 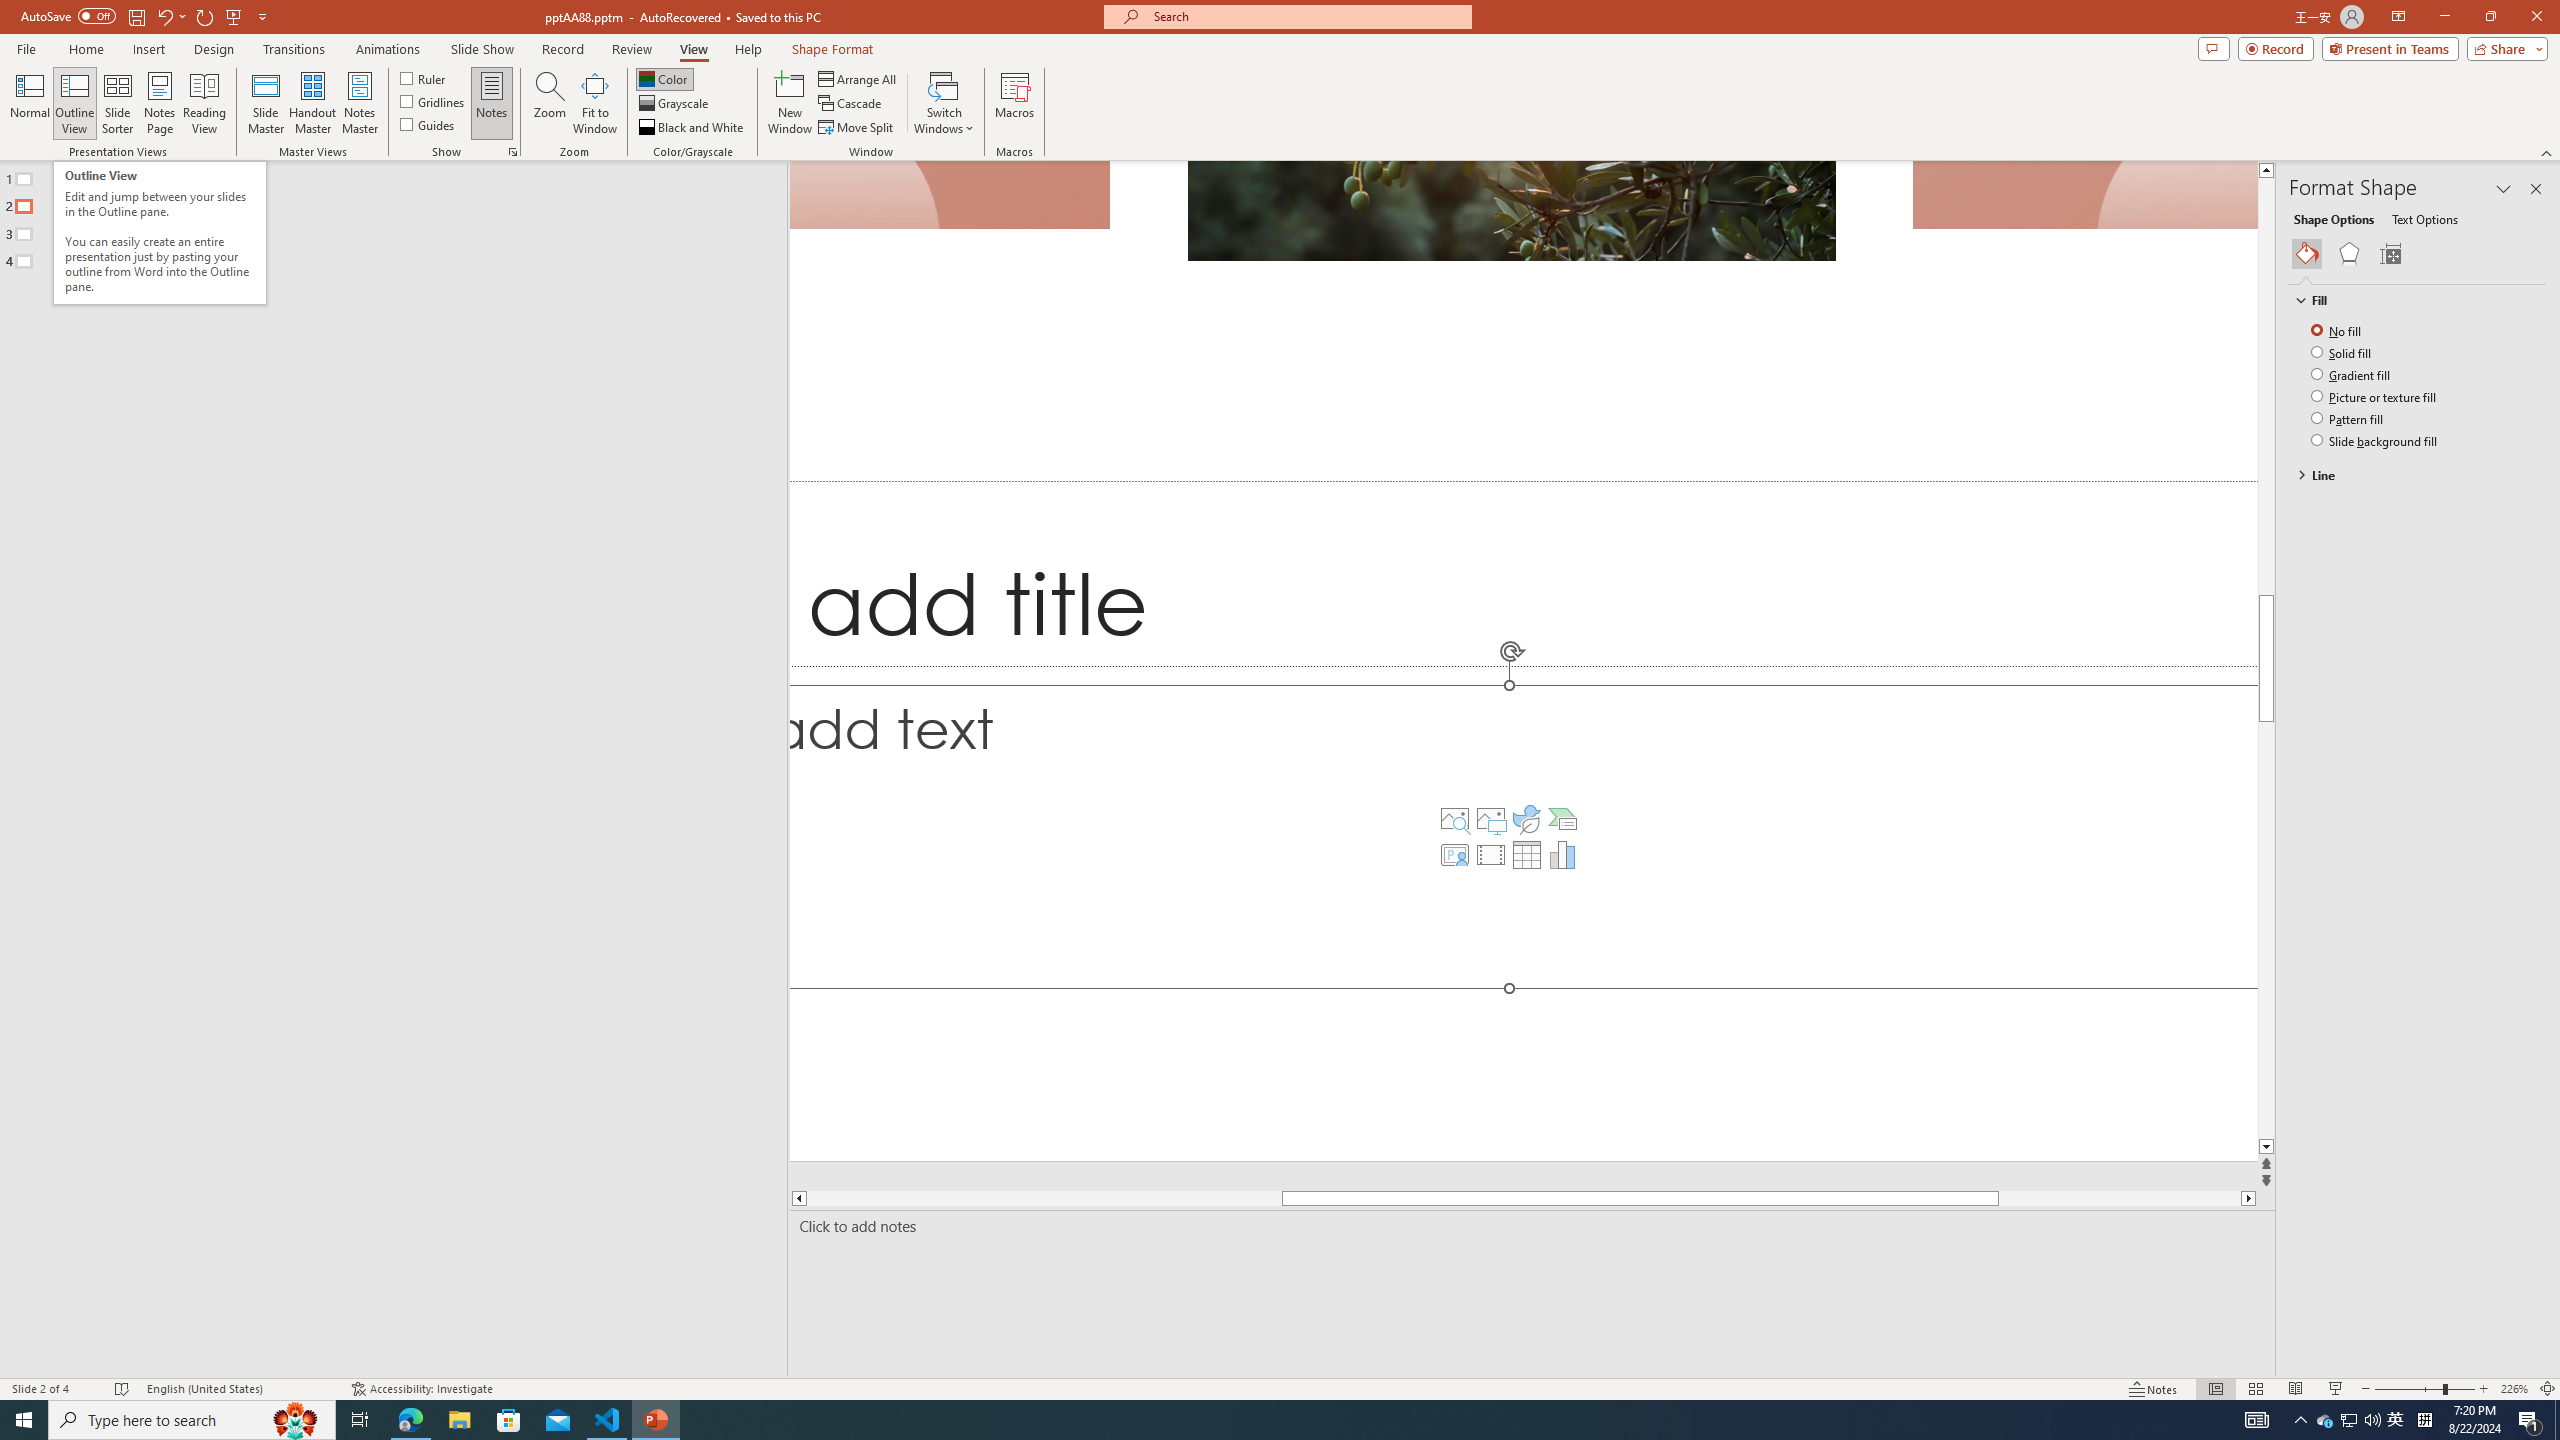 What do you see at coordinates (790, 103) in the screenshot?
I see `New Window` at bounding box center [790, 103].